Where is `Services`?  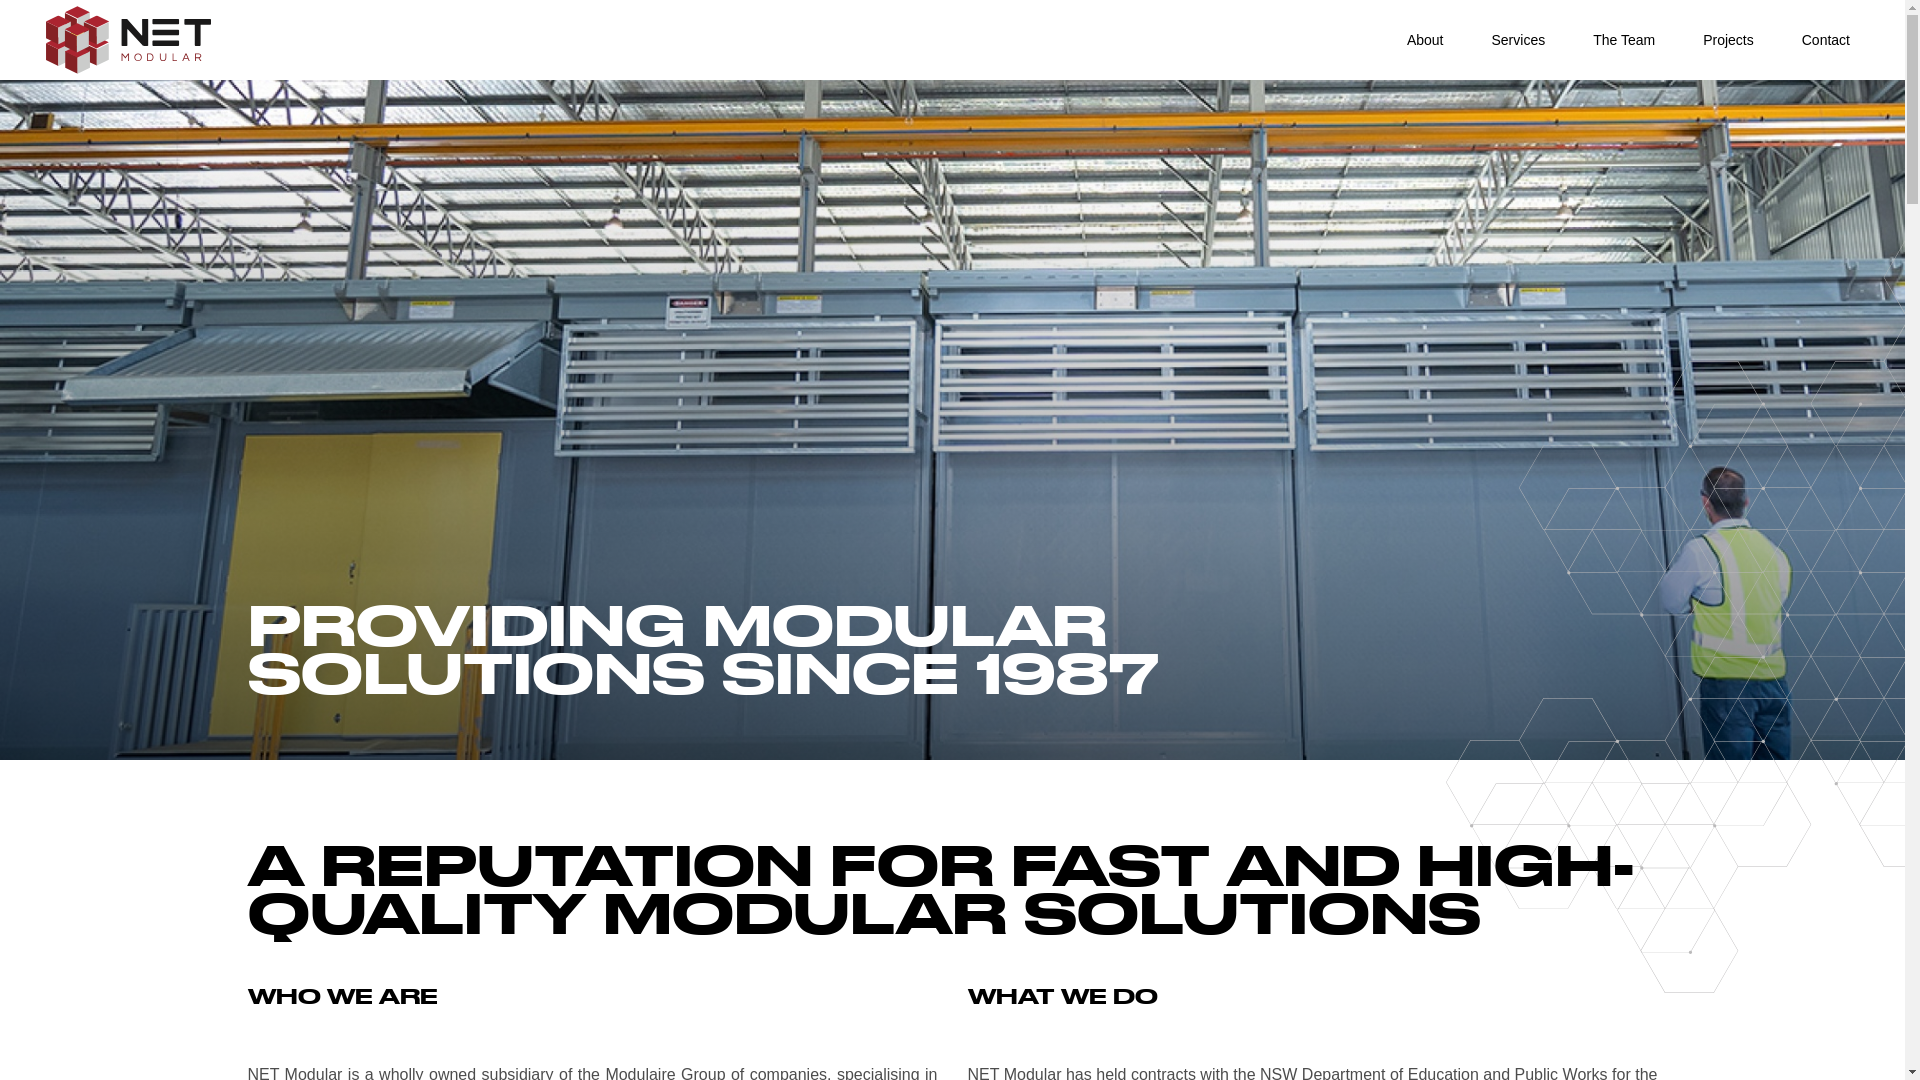 Services is located at coordinates (1518, 40).